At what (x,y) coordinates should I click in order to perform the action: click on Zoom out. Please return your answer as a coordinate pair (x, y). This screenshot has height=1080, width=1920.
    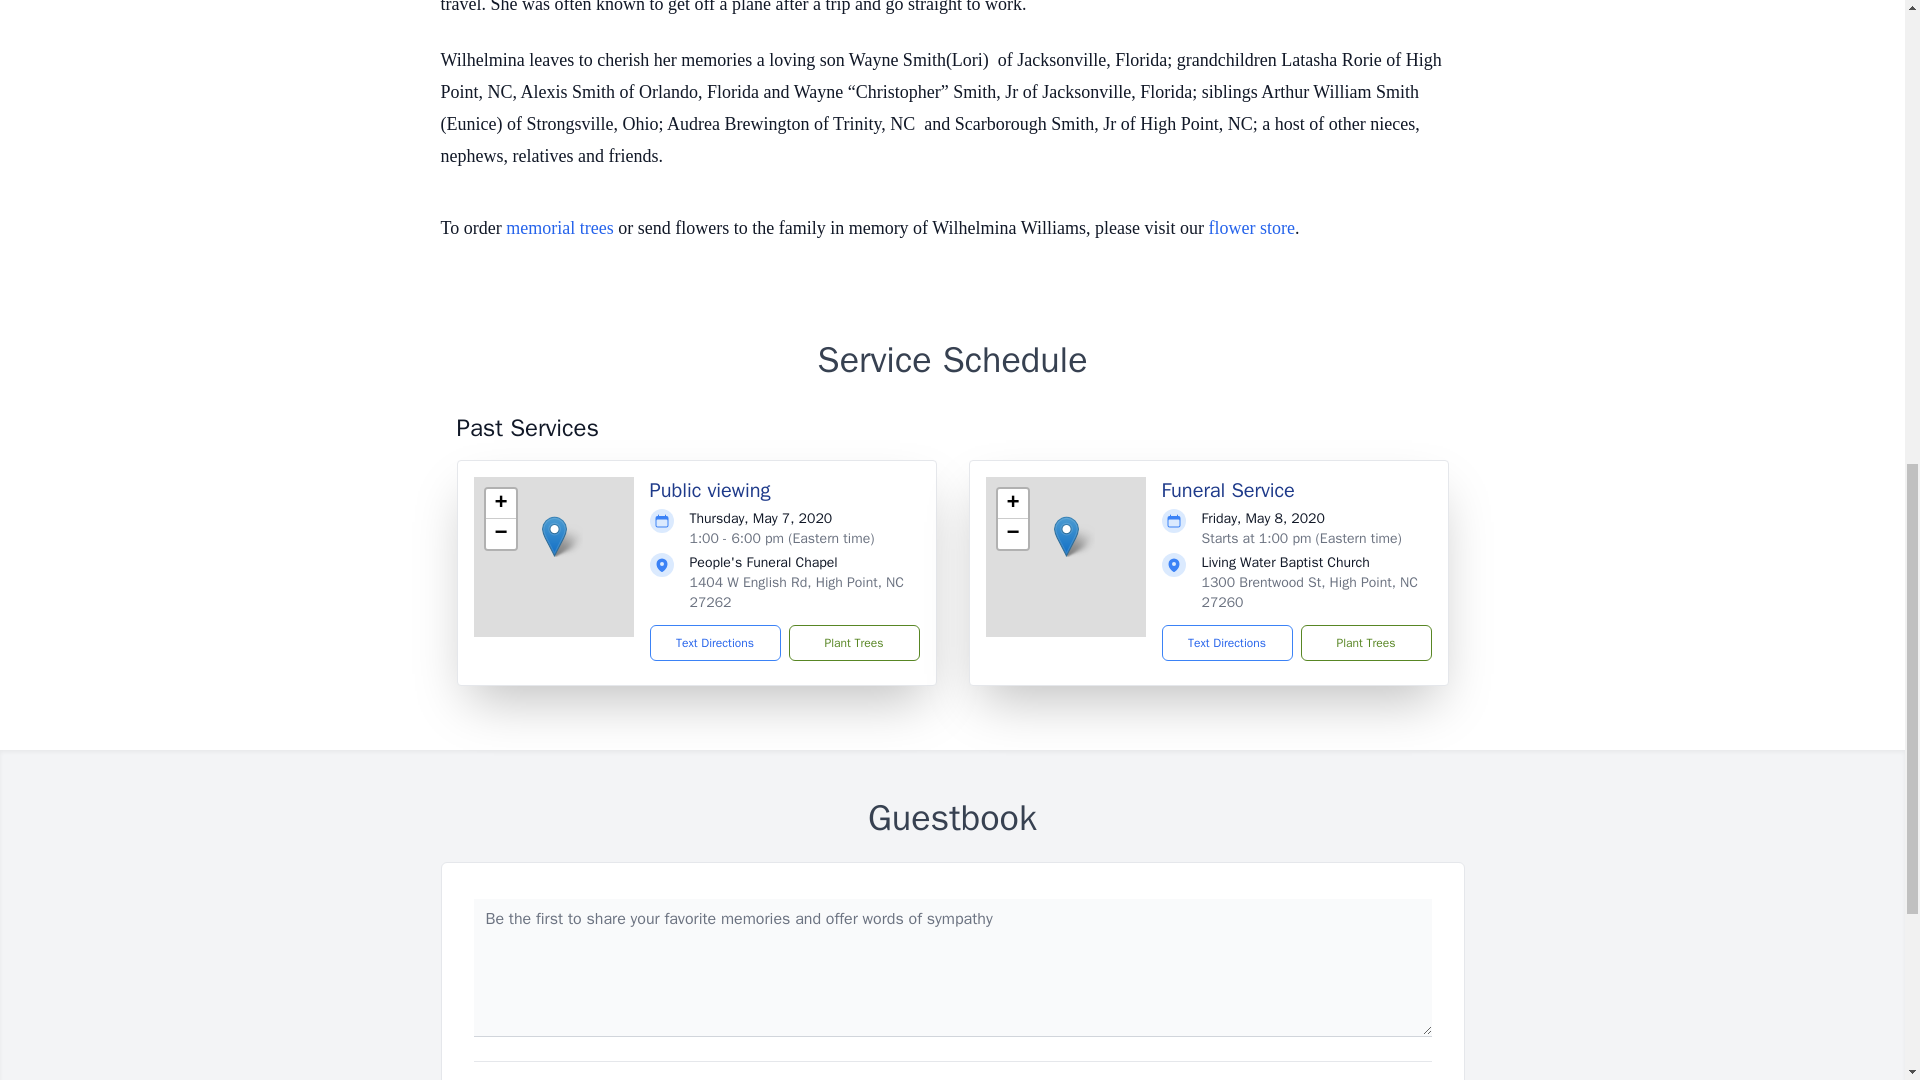
    Looking at the image, I should click on (1012, 534).